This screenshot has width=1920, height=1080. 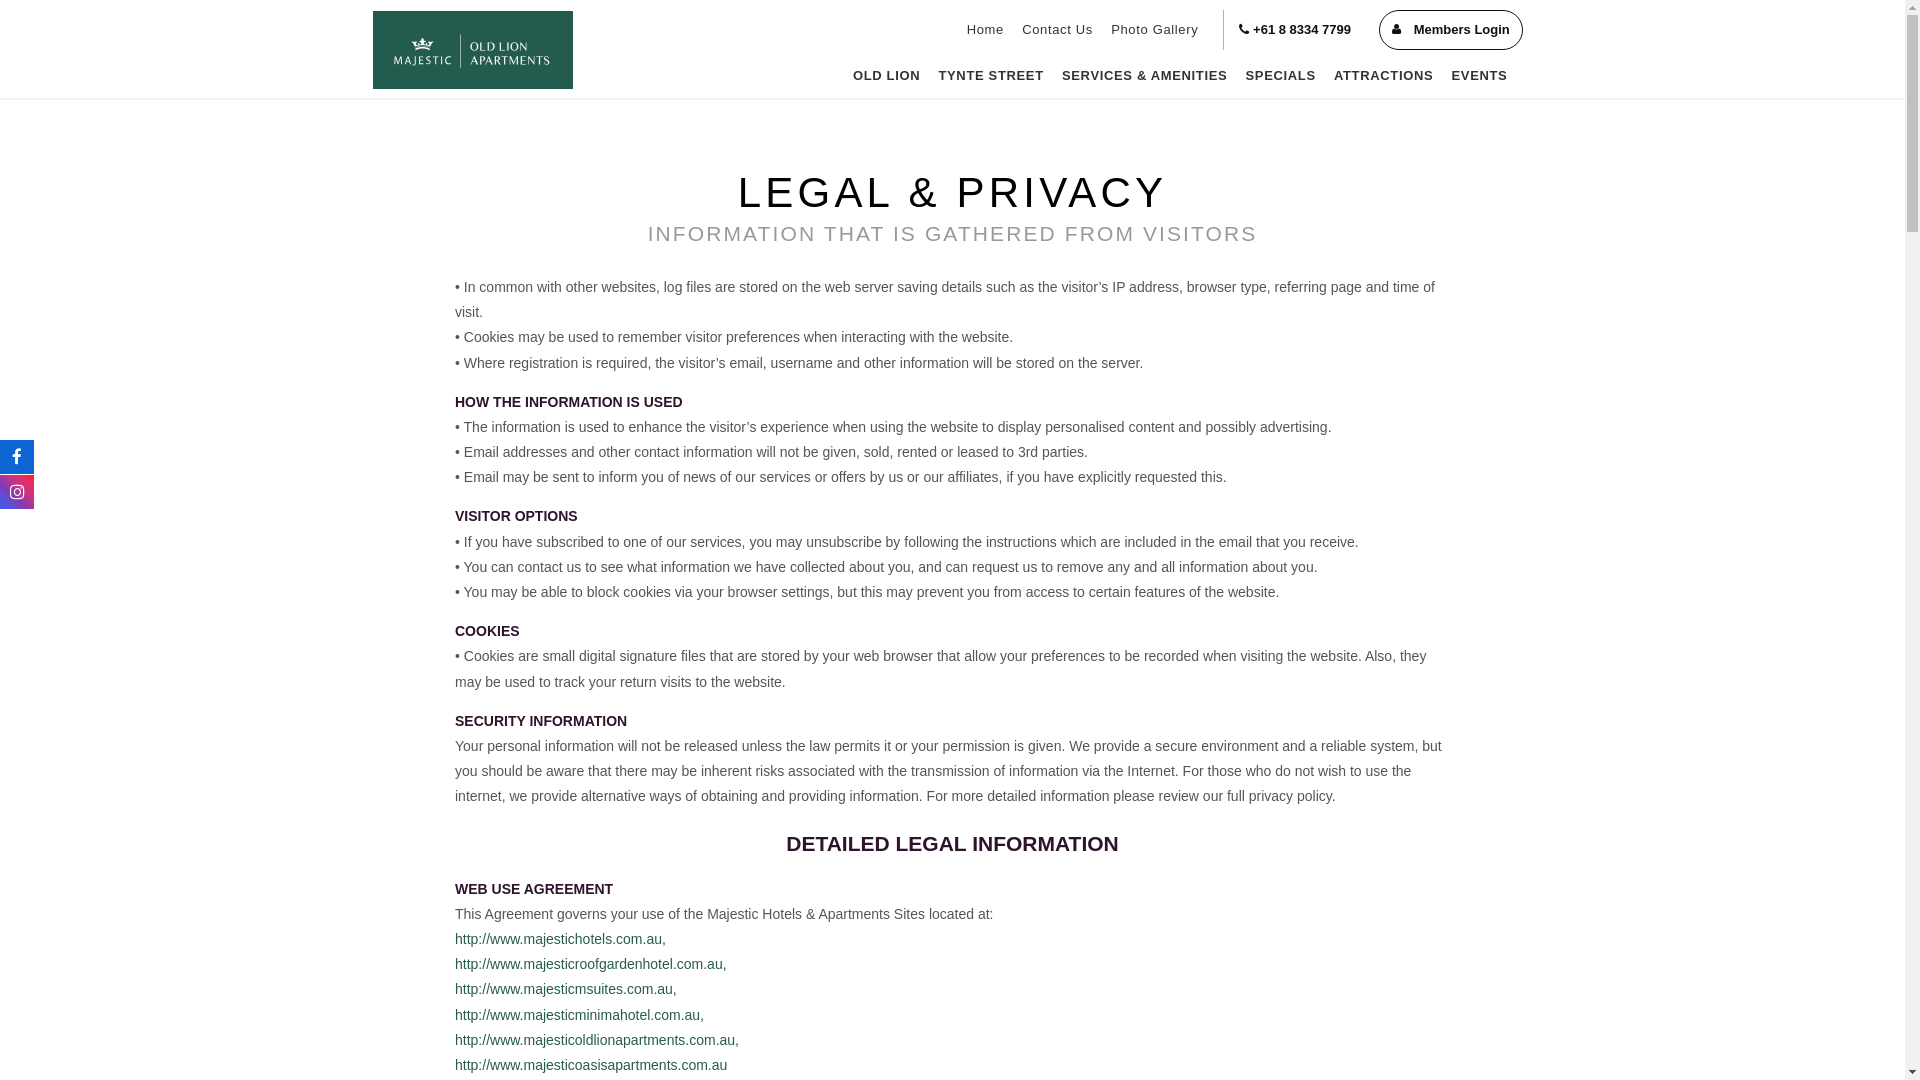 What do you see at coordinates (1450, 30) in the screenshot?
I see `Members Login` at bounding box center [1450, 30].